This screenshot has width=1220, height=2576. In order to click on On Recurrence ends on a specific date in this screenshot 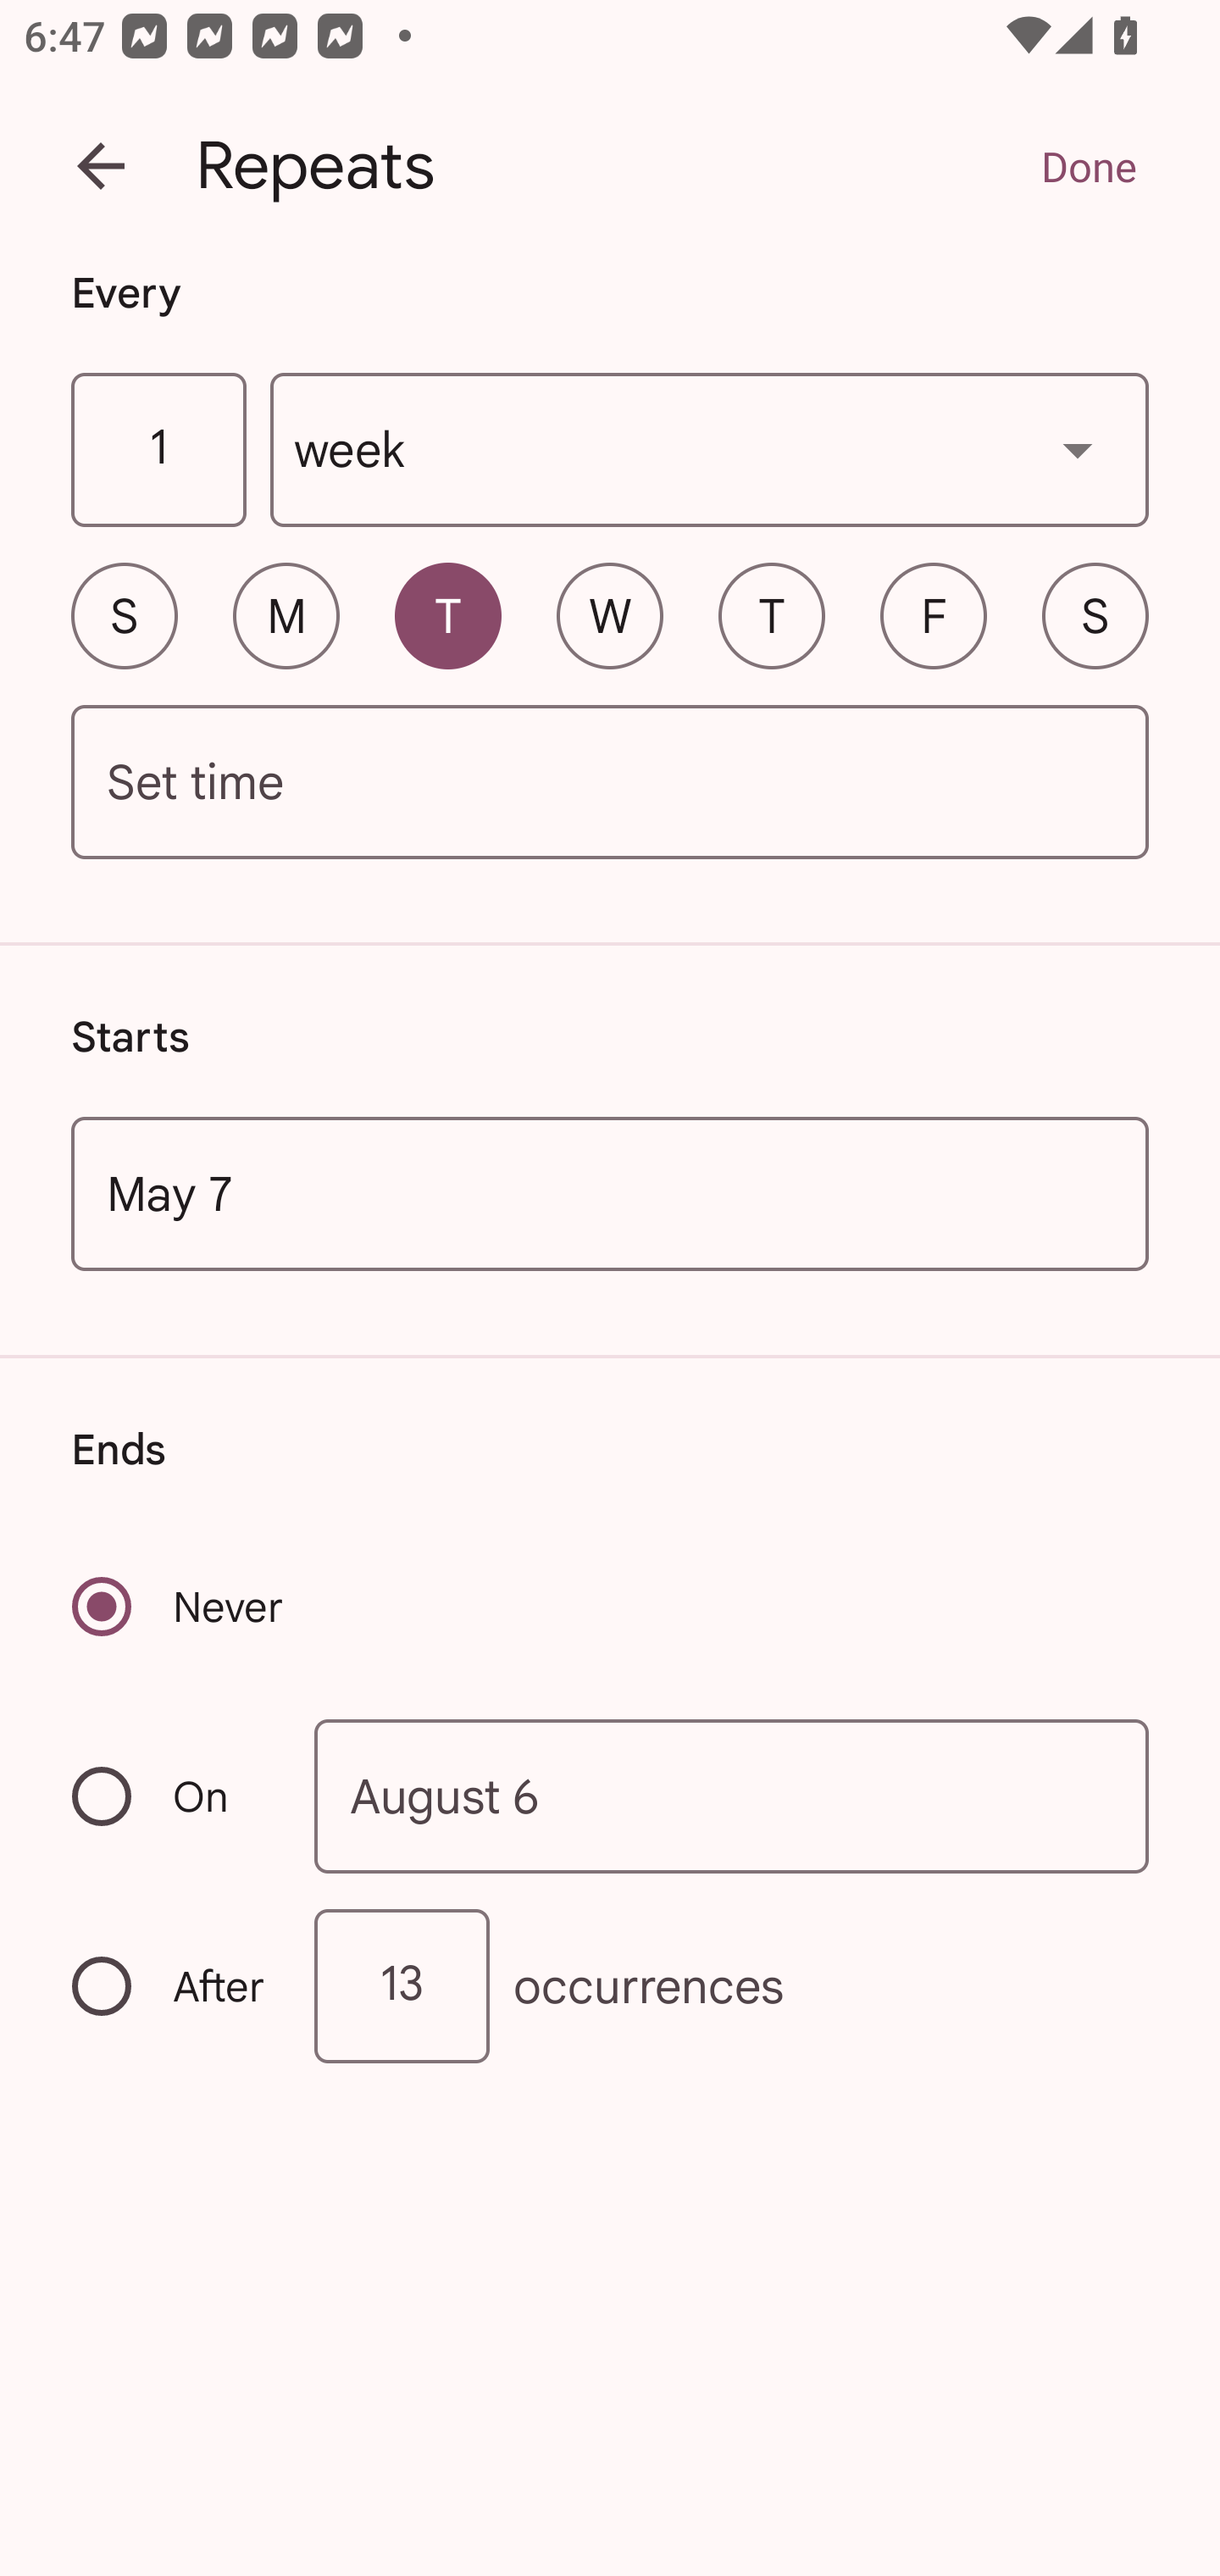, I will do `click(171, 1796)`.